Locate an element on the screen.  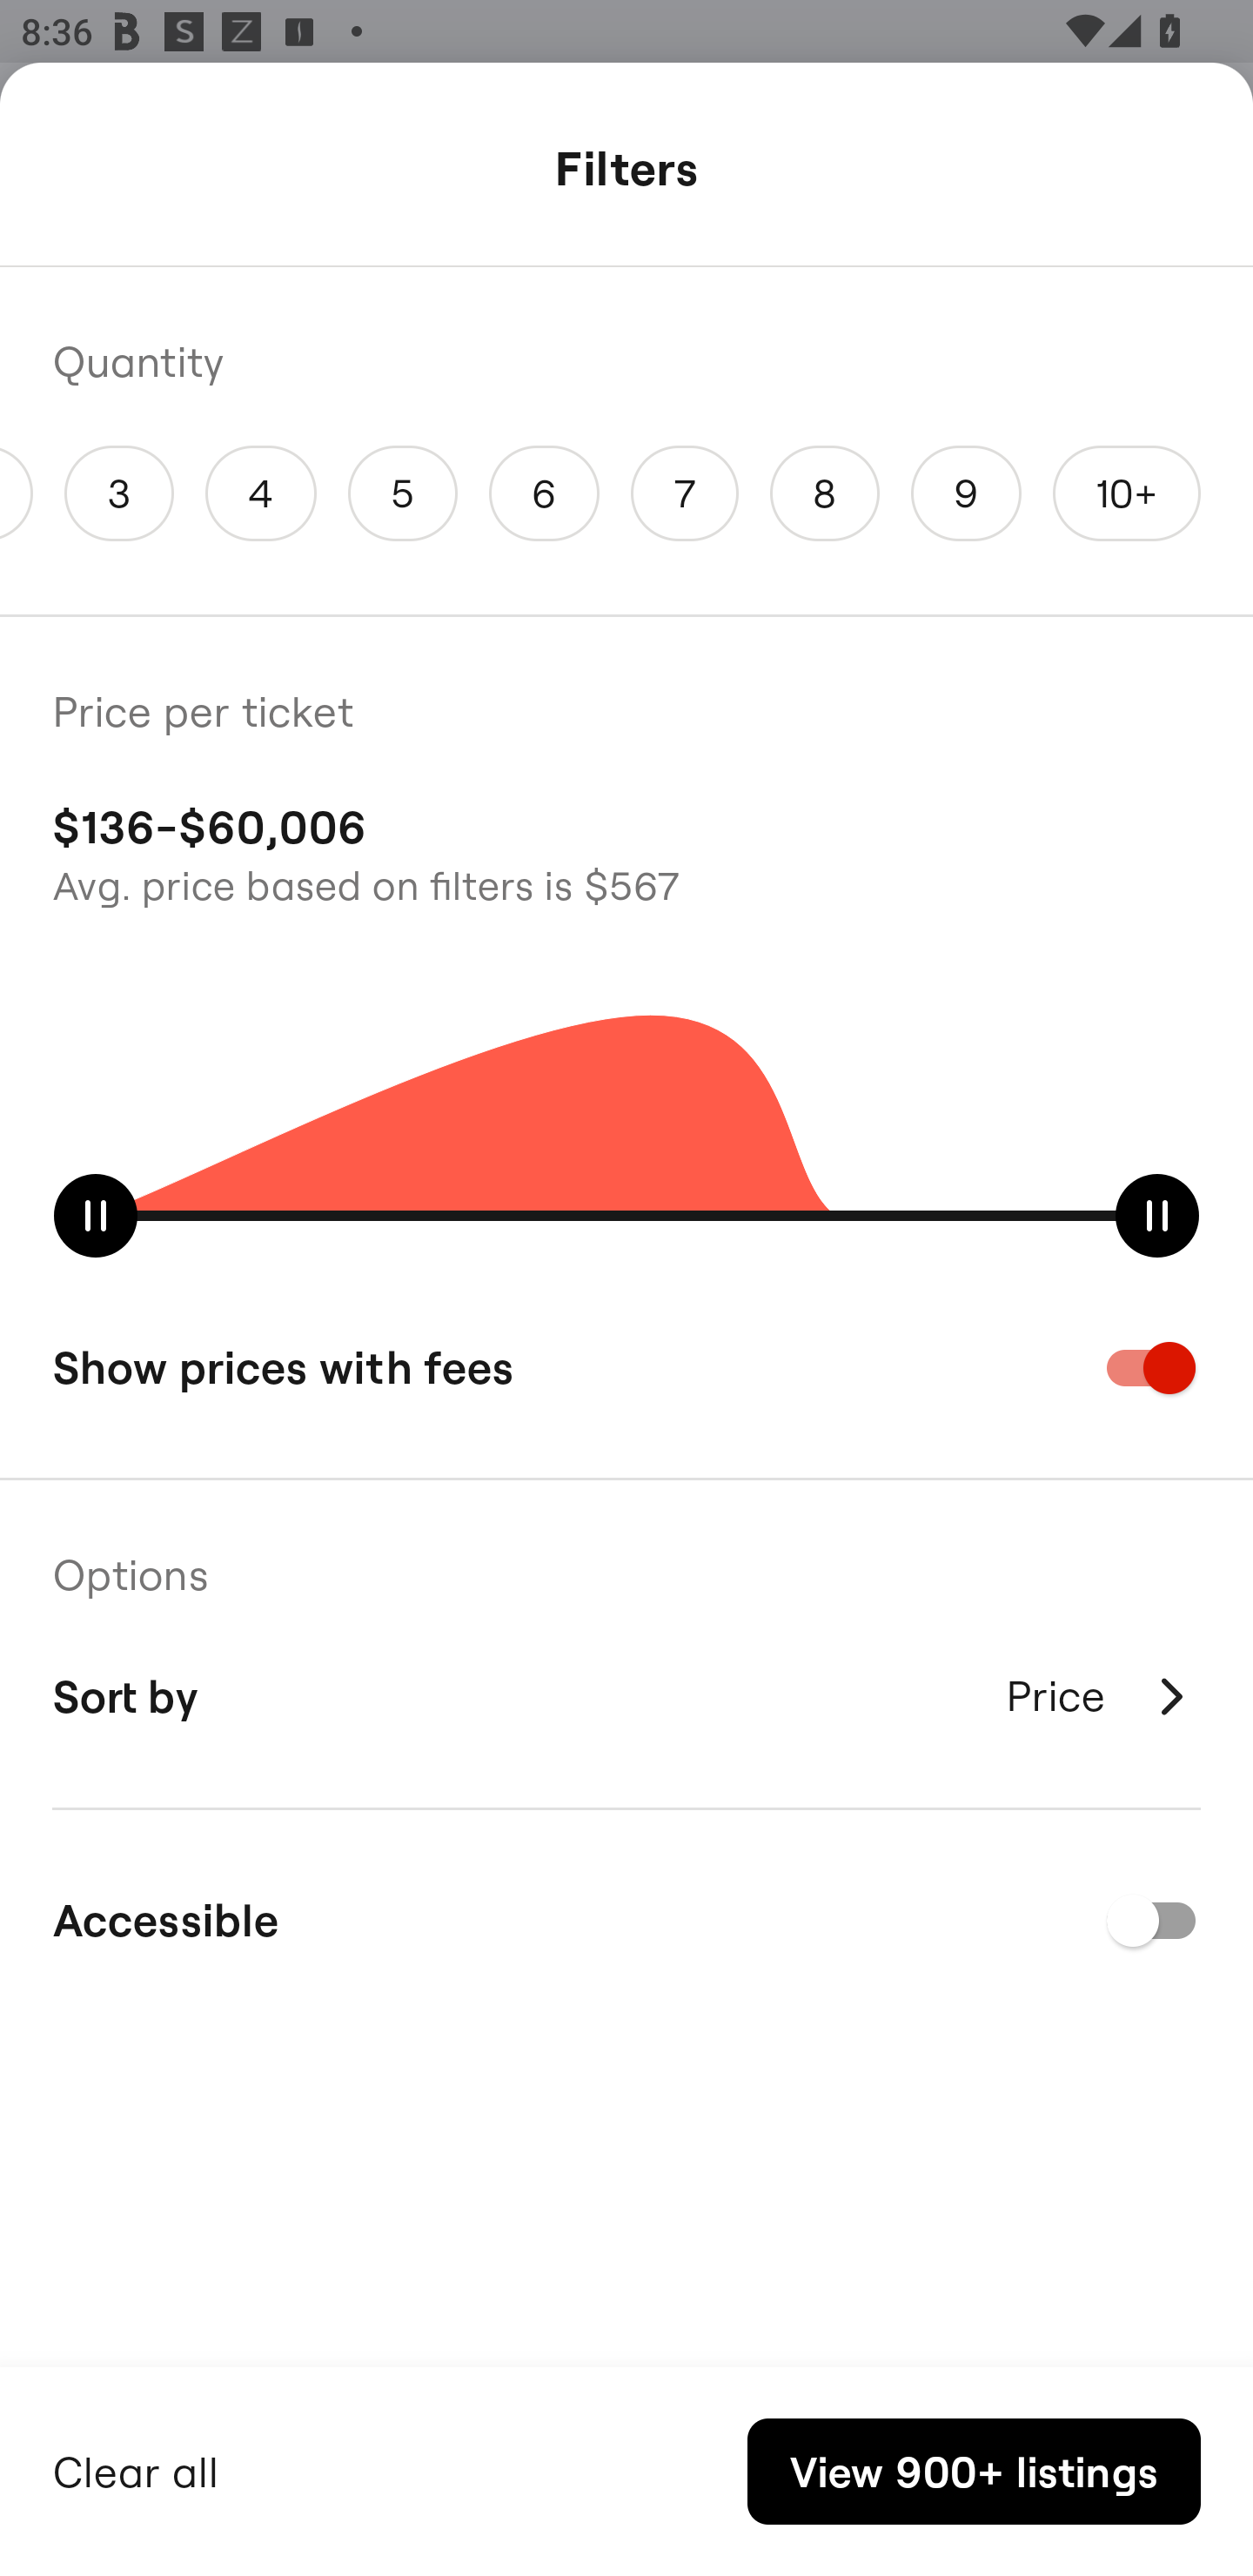
8 is located at coordinates (824, 493).